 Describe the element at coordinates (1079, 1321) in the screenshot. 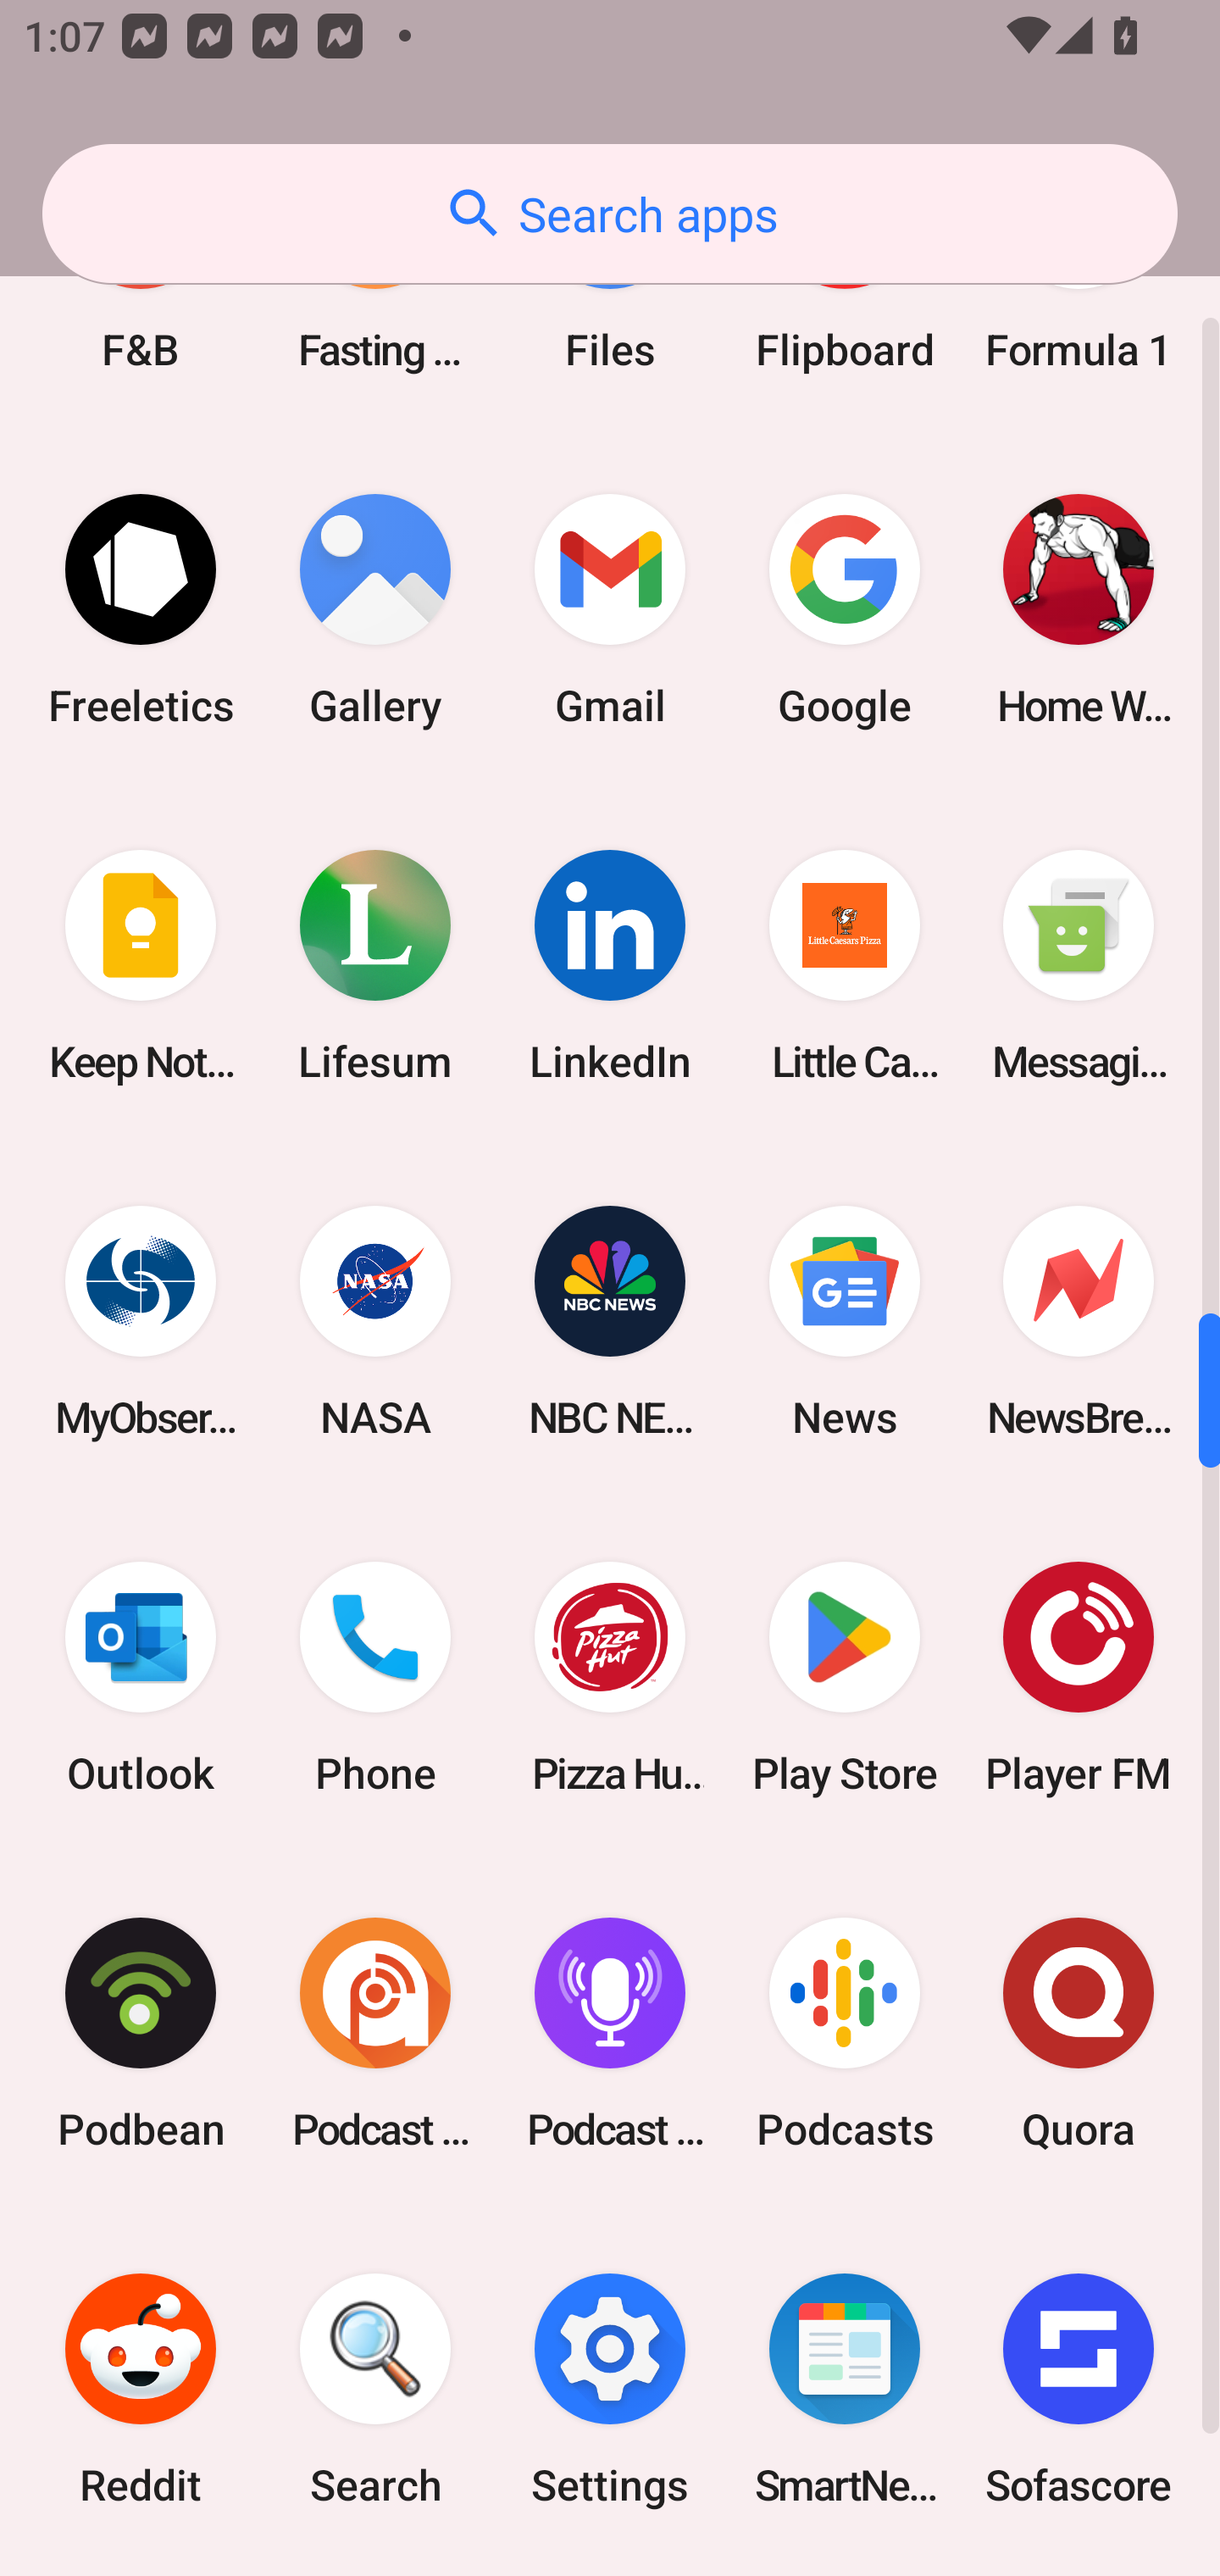

I see `NewsBreak` at that location.